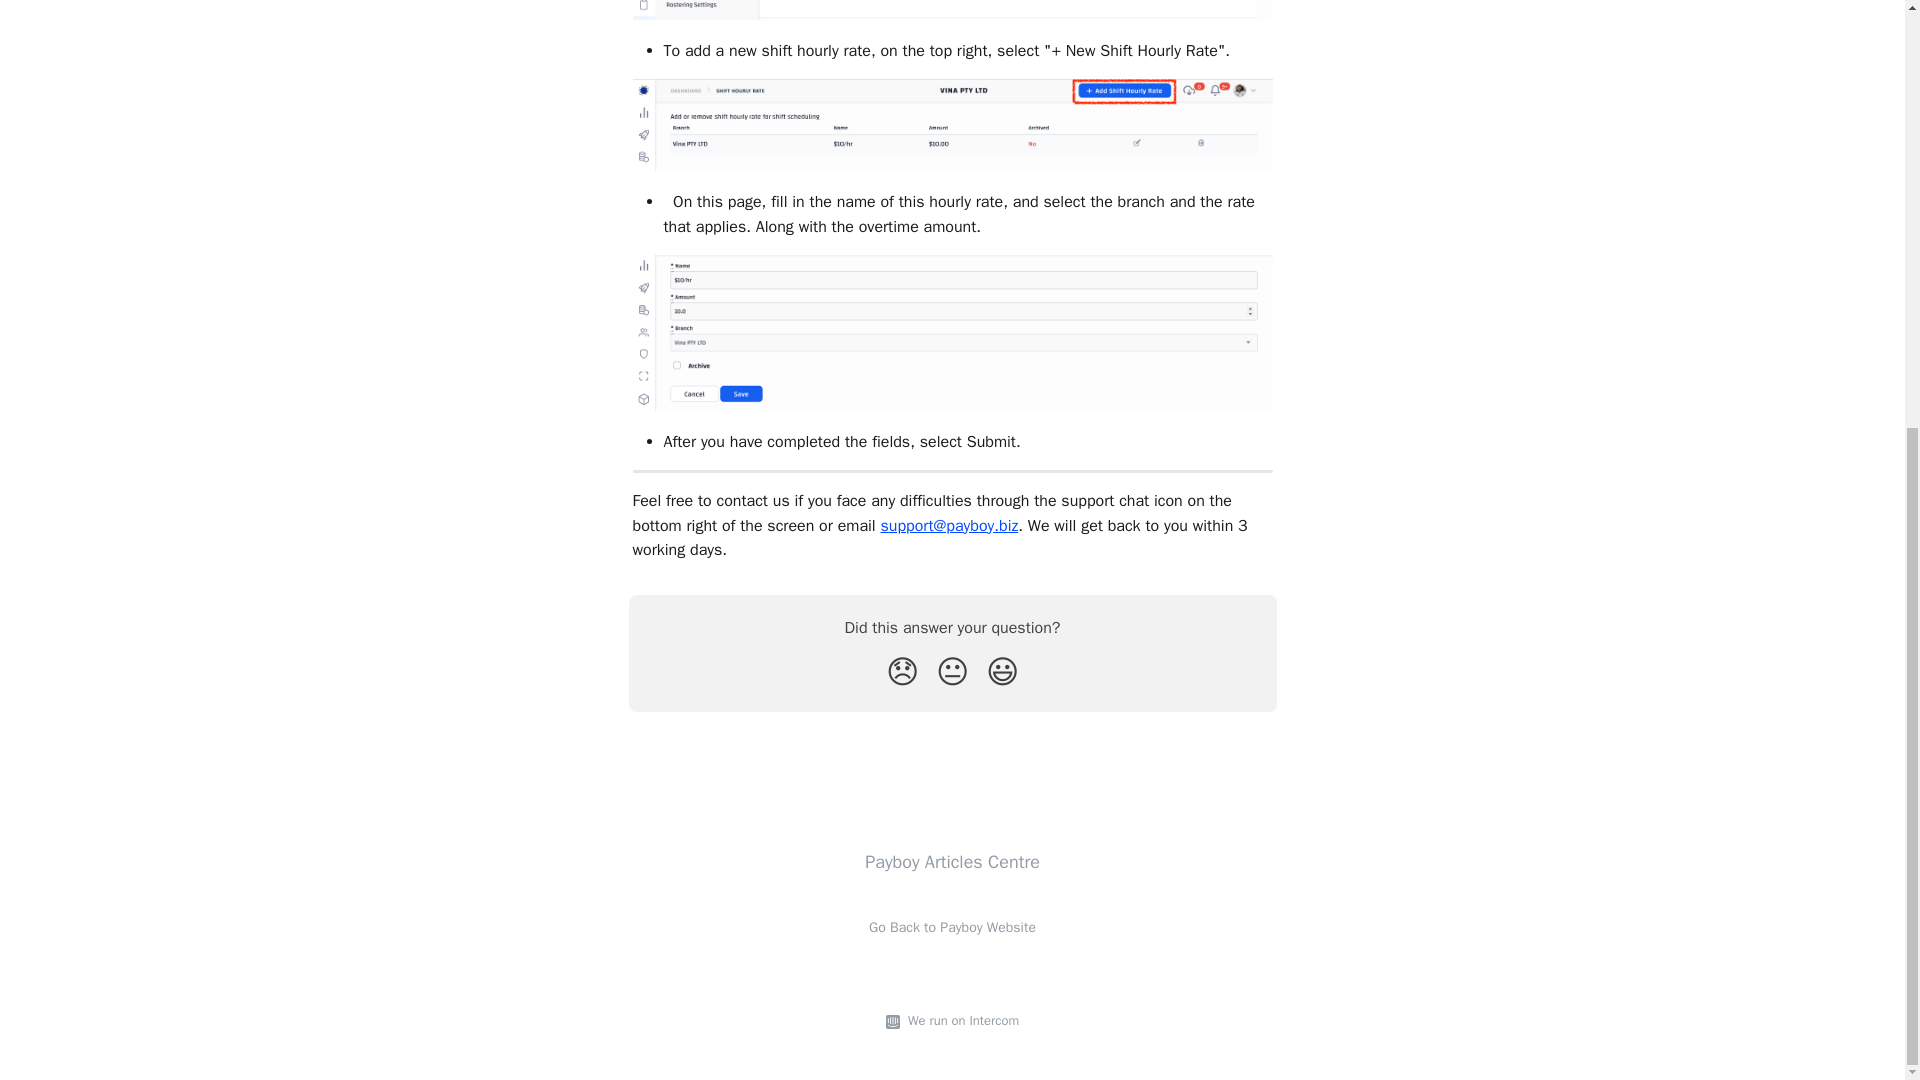  I want to click on Payboy Articles Centre, so click(952, 862).